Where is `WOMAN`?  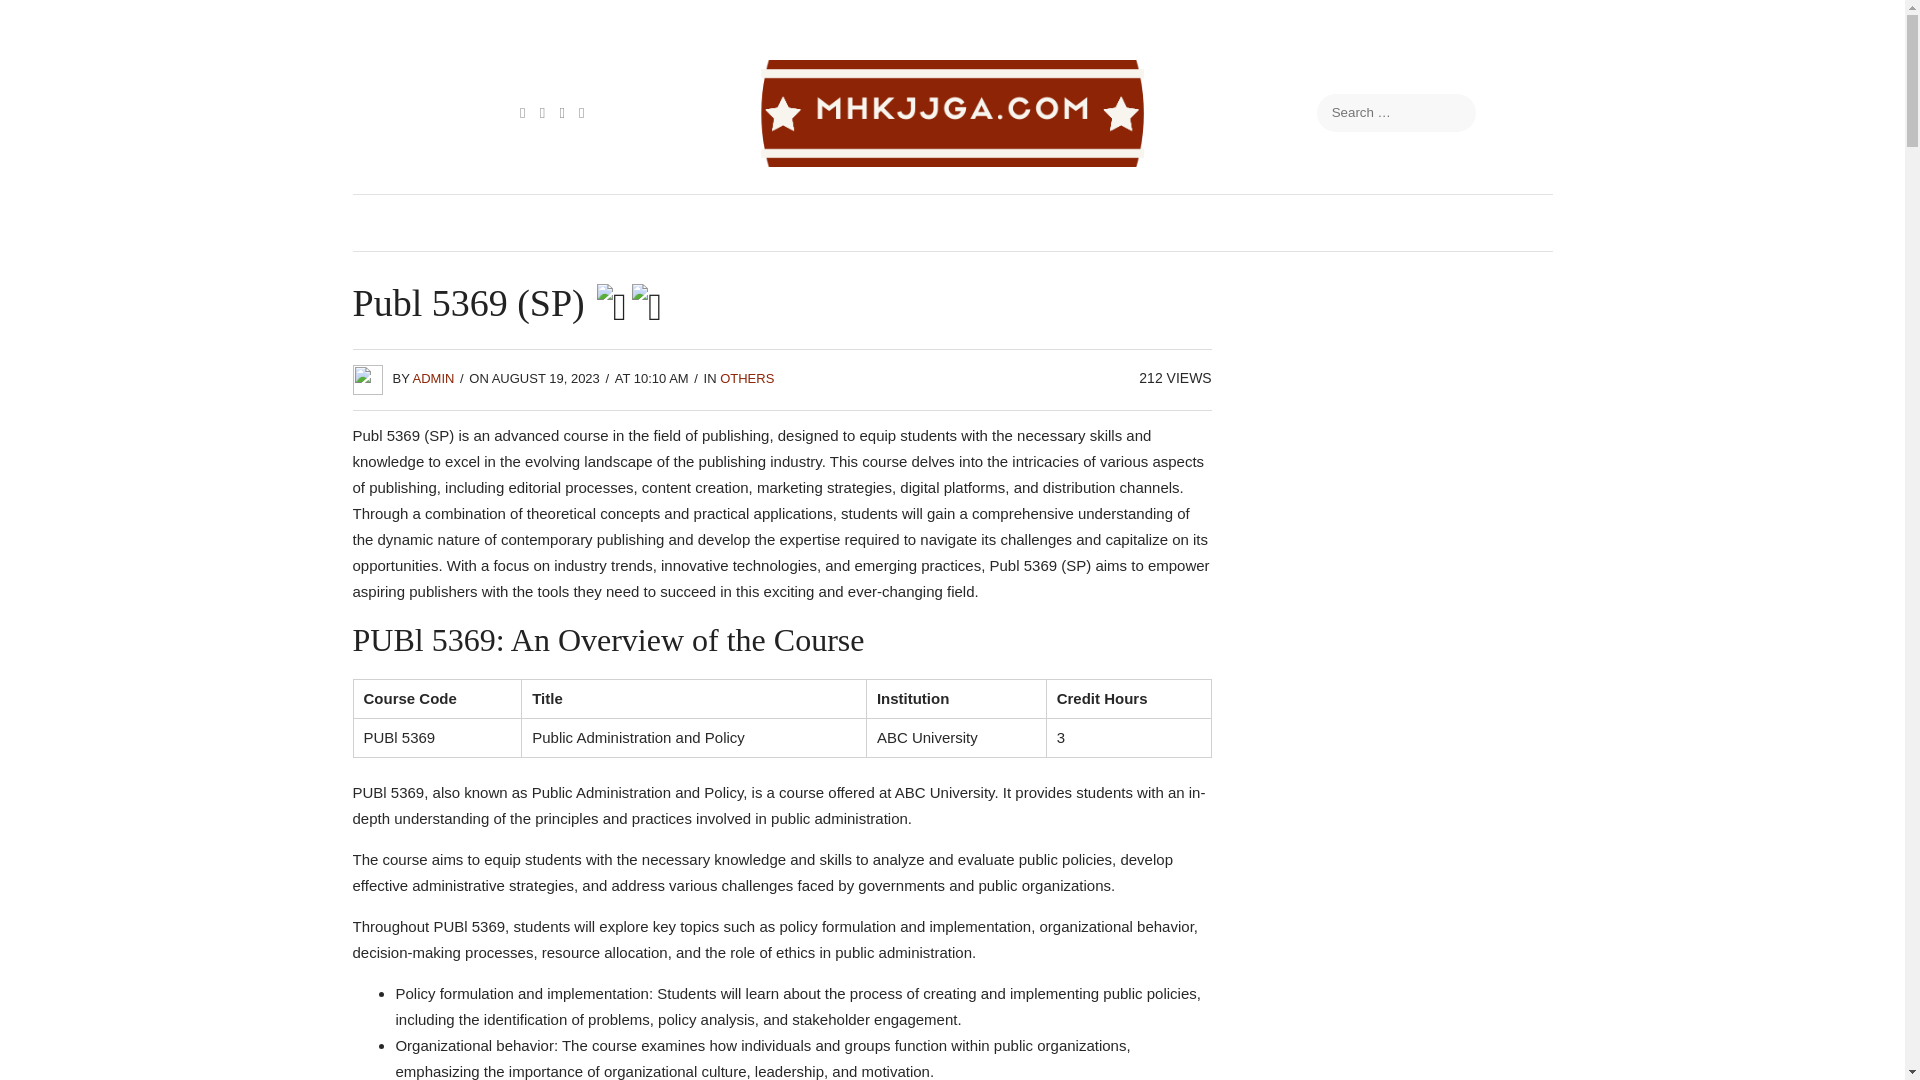
WOMAN is located at coordinates (1434, 222).